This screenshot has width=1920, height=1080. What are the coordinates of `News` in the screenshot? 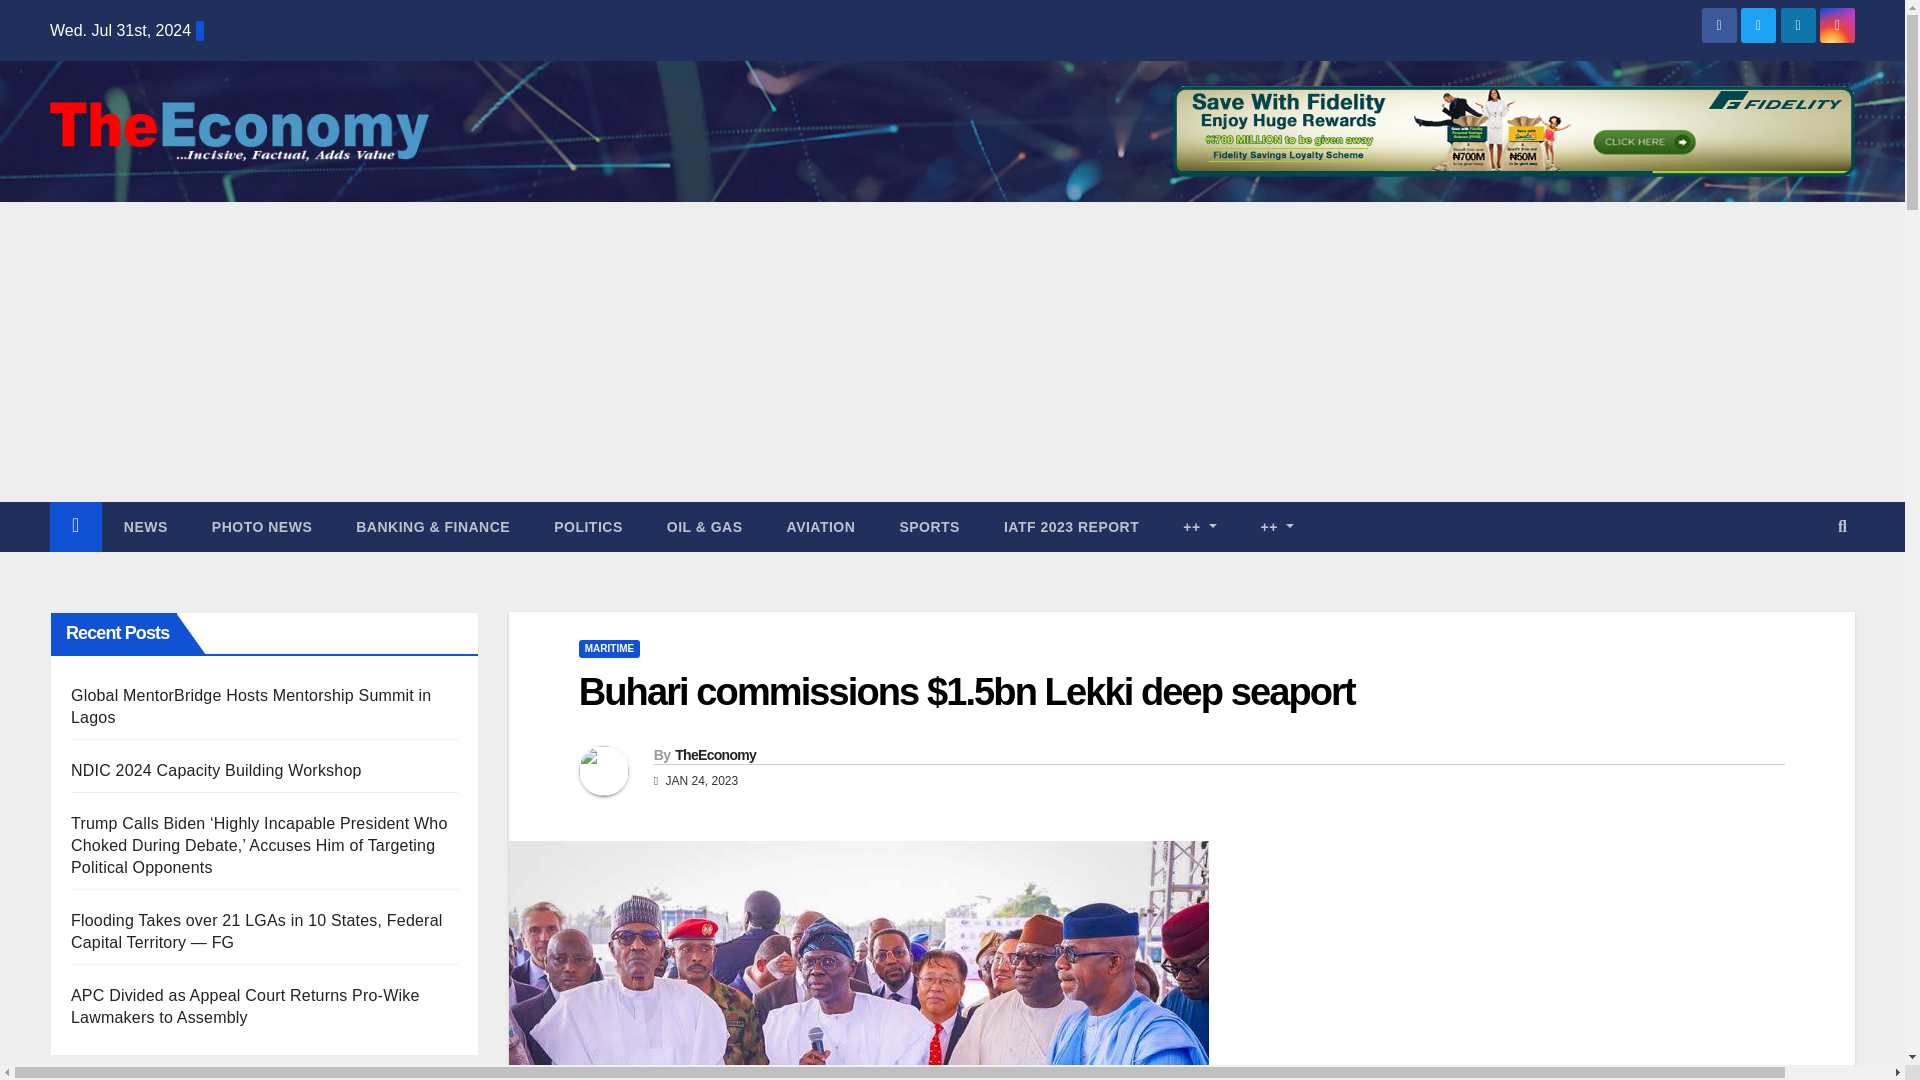 It's located at (146, 526).